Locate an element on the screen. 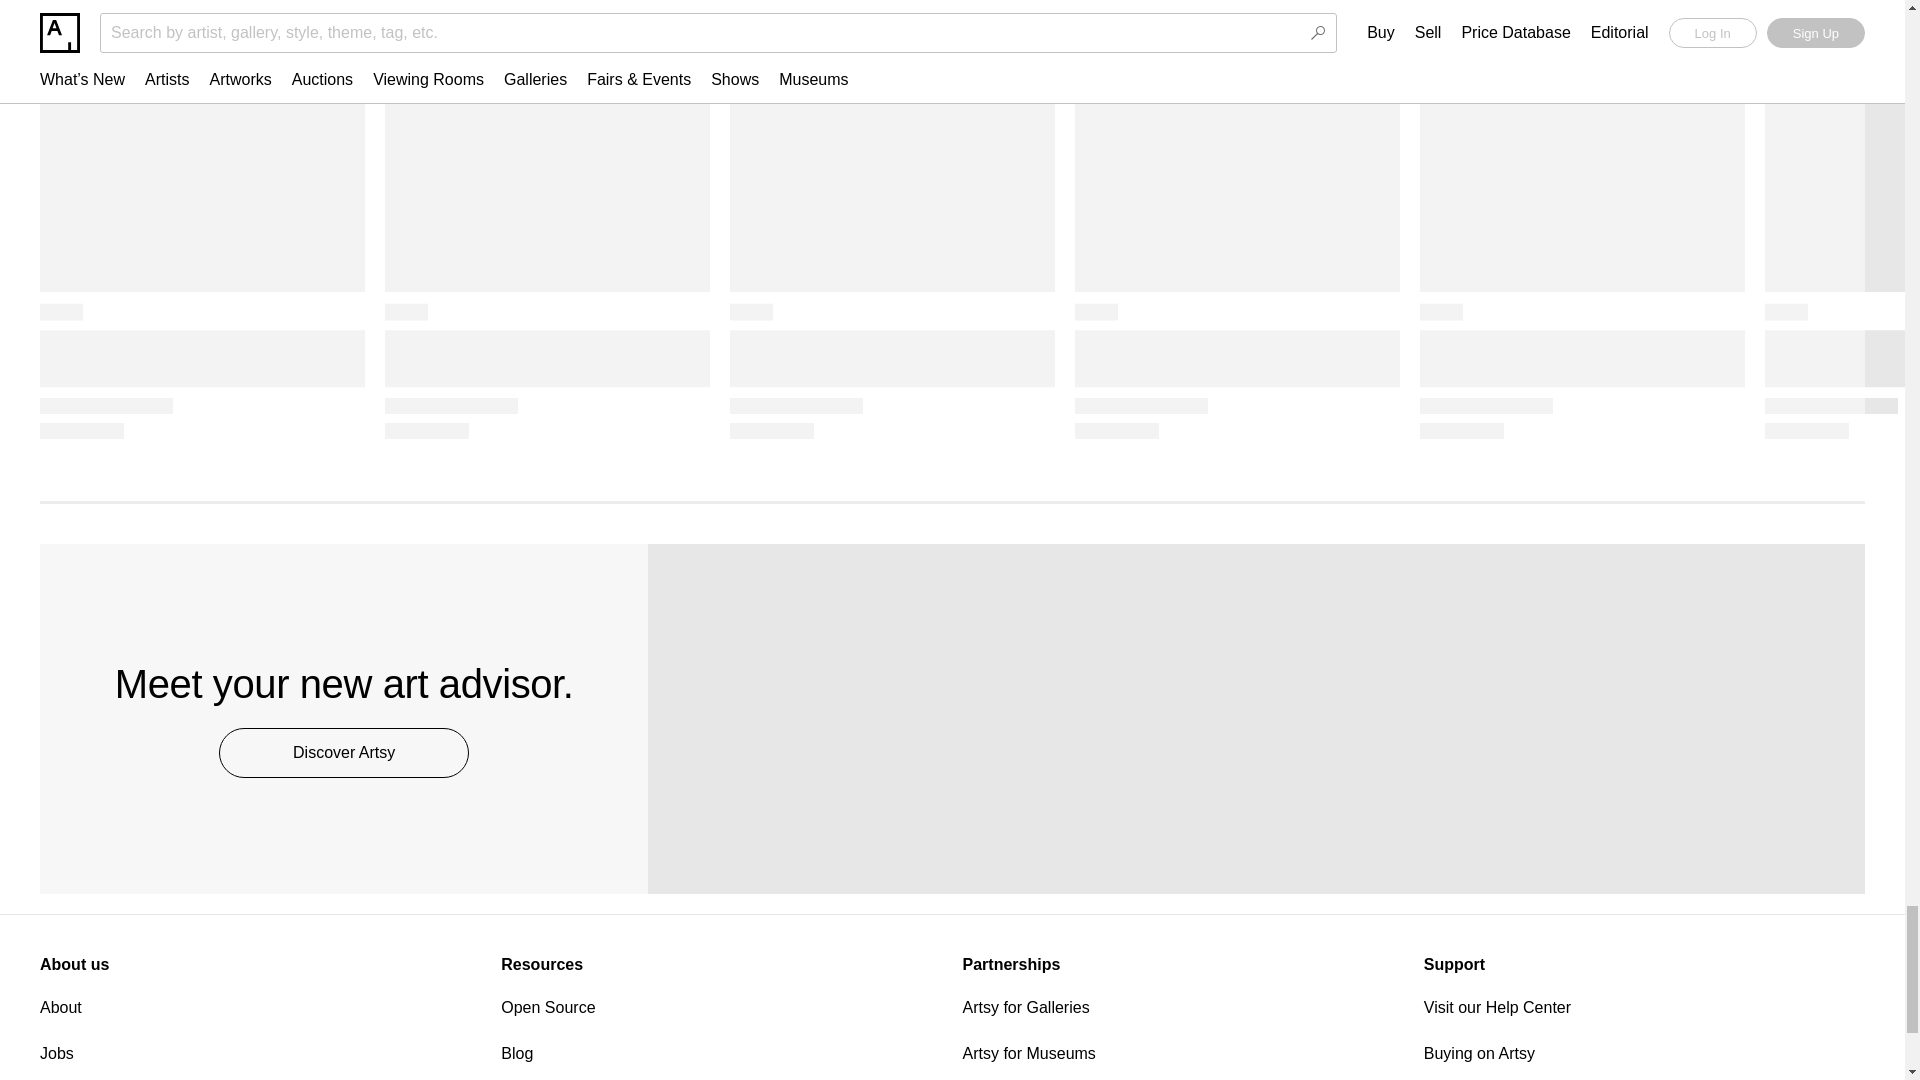 The height and width of the screenshot is (1080, 1920). About is located at coordinates (260, 1007).